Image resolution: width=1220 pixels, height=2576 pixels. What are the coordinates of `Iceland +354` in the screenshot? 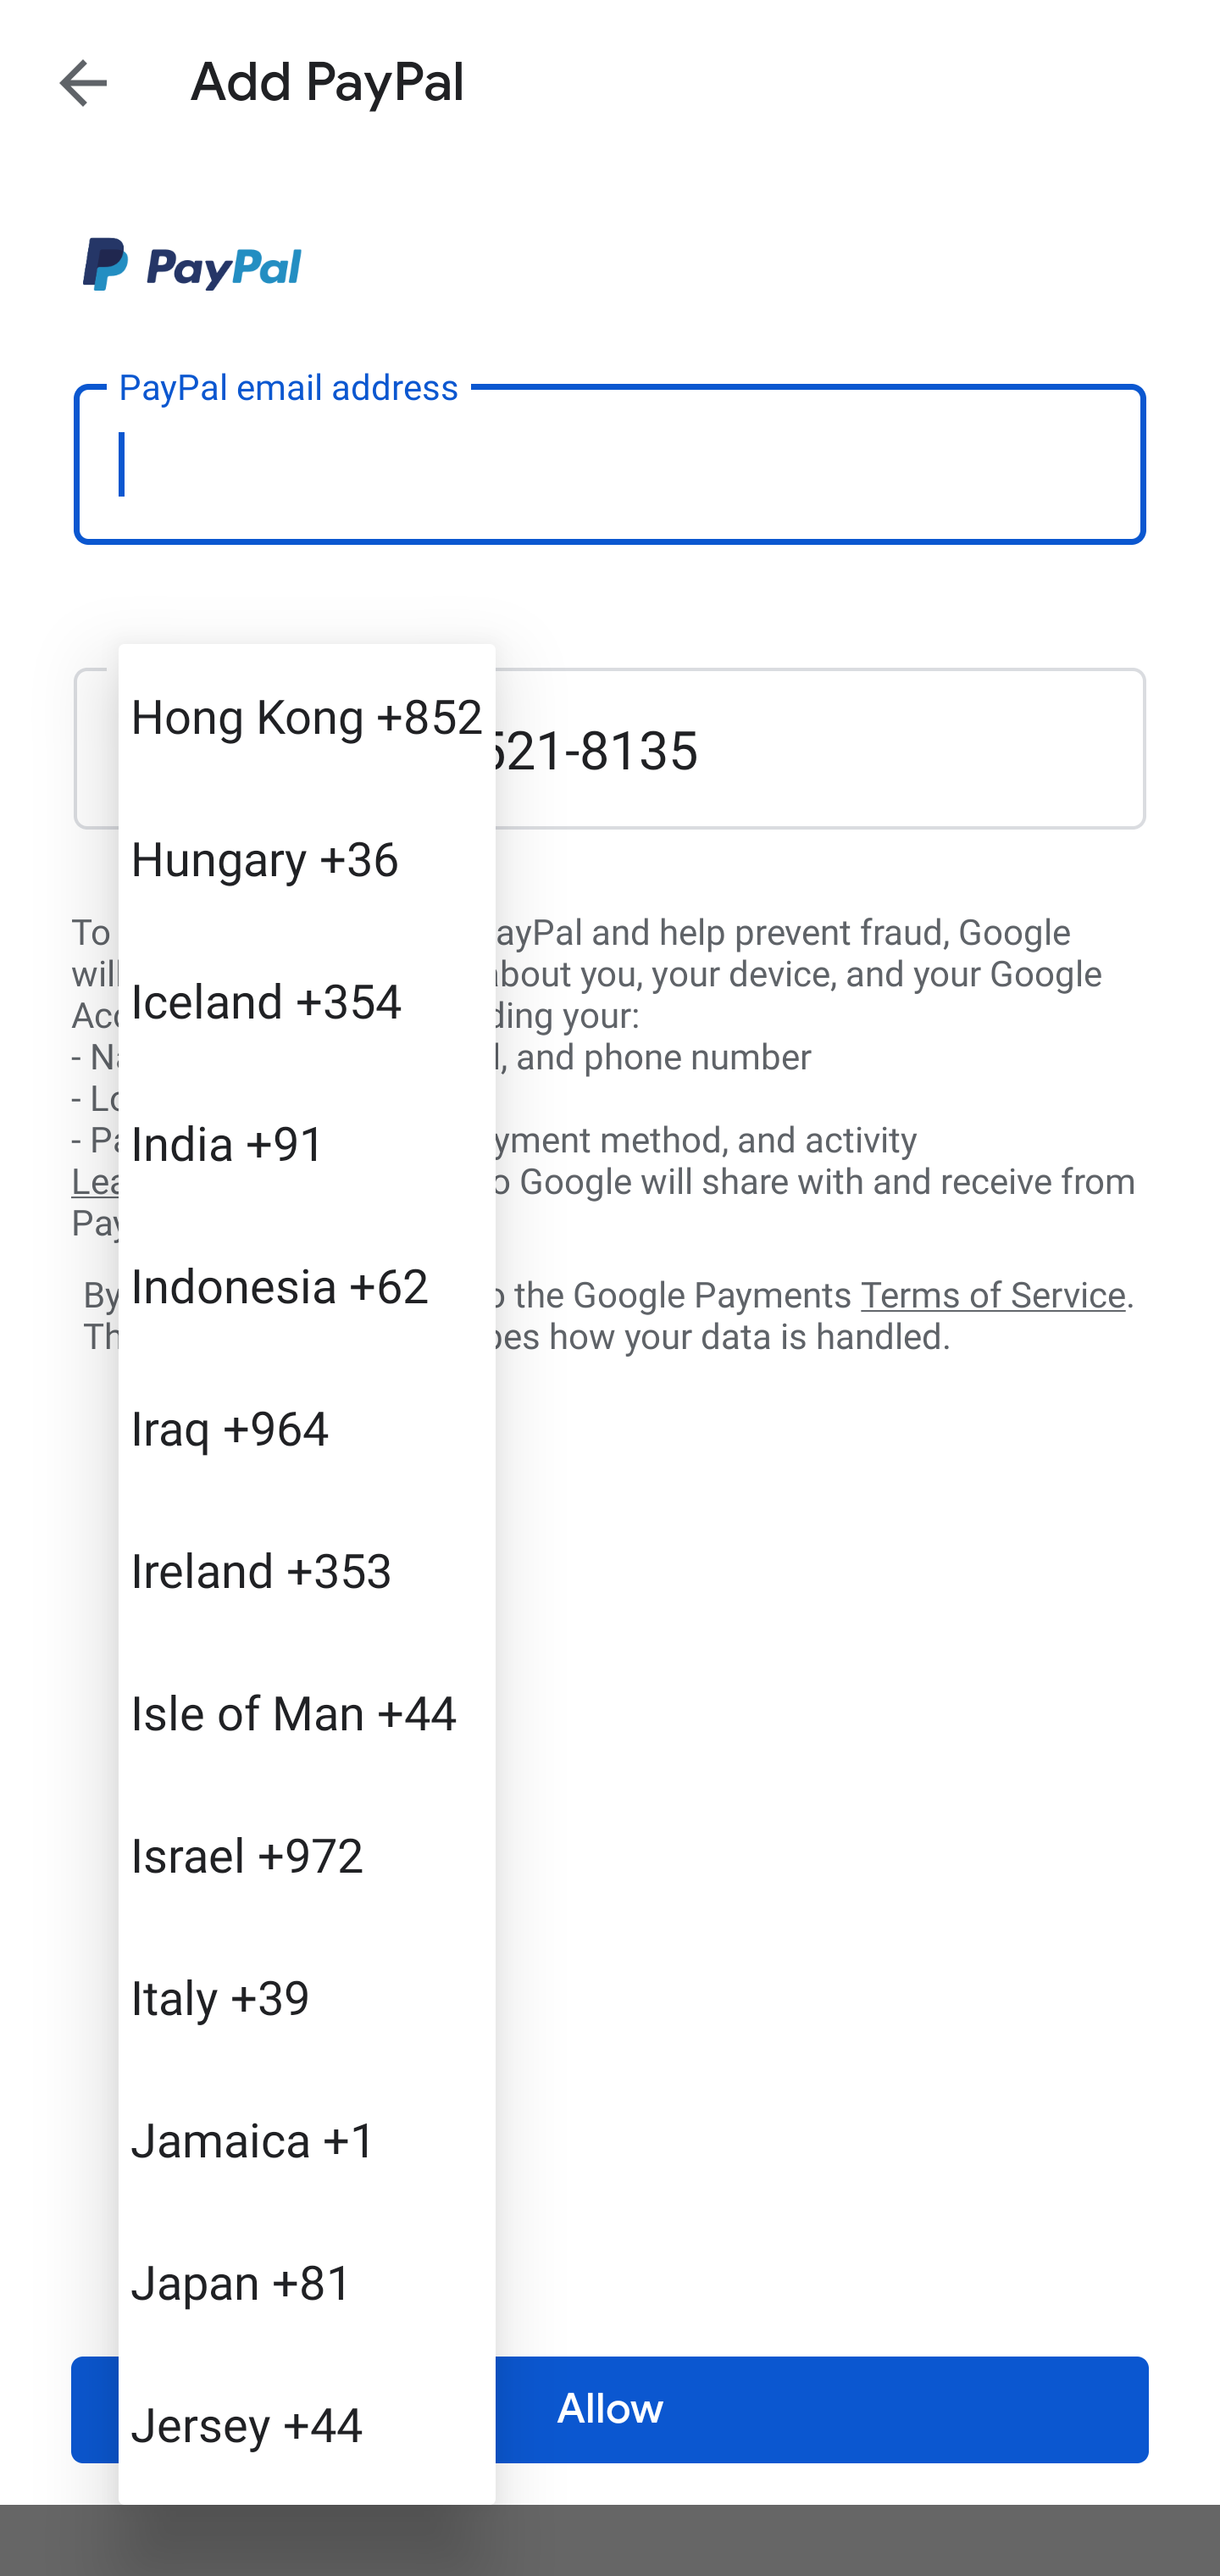 It's located at (307, 1000).